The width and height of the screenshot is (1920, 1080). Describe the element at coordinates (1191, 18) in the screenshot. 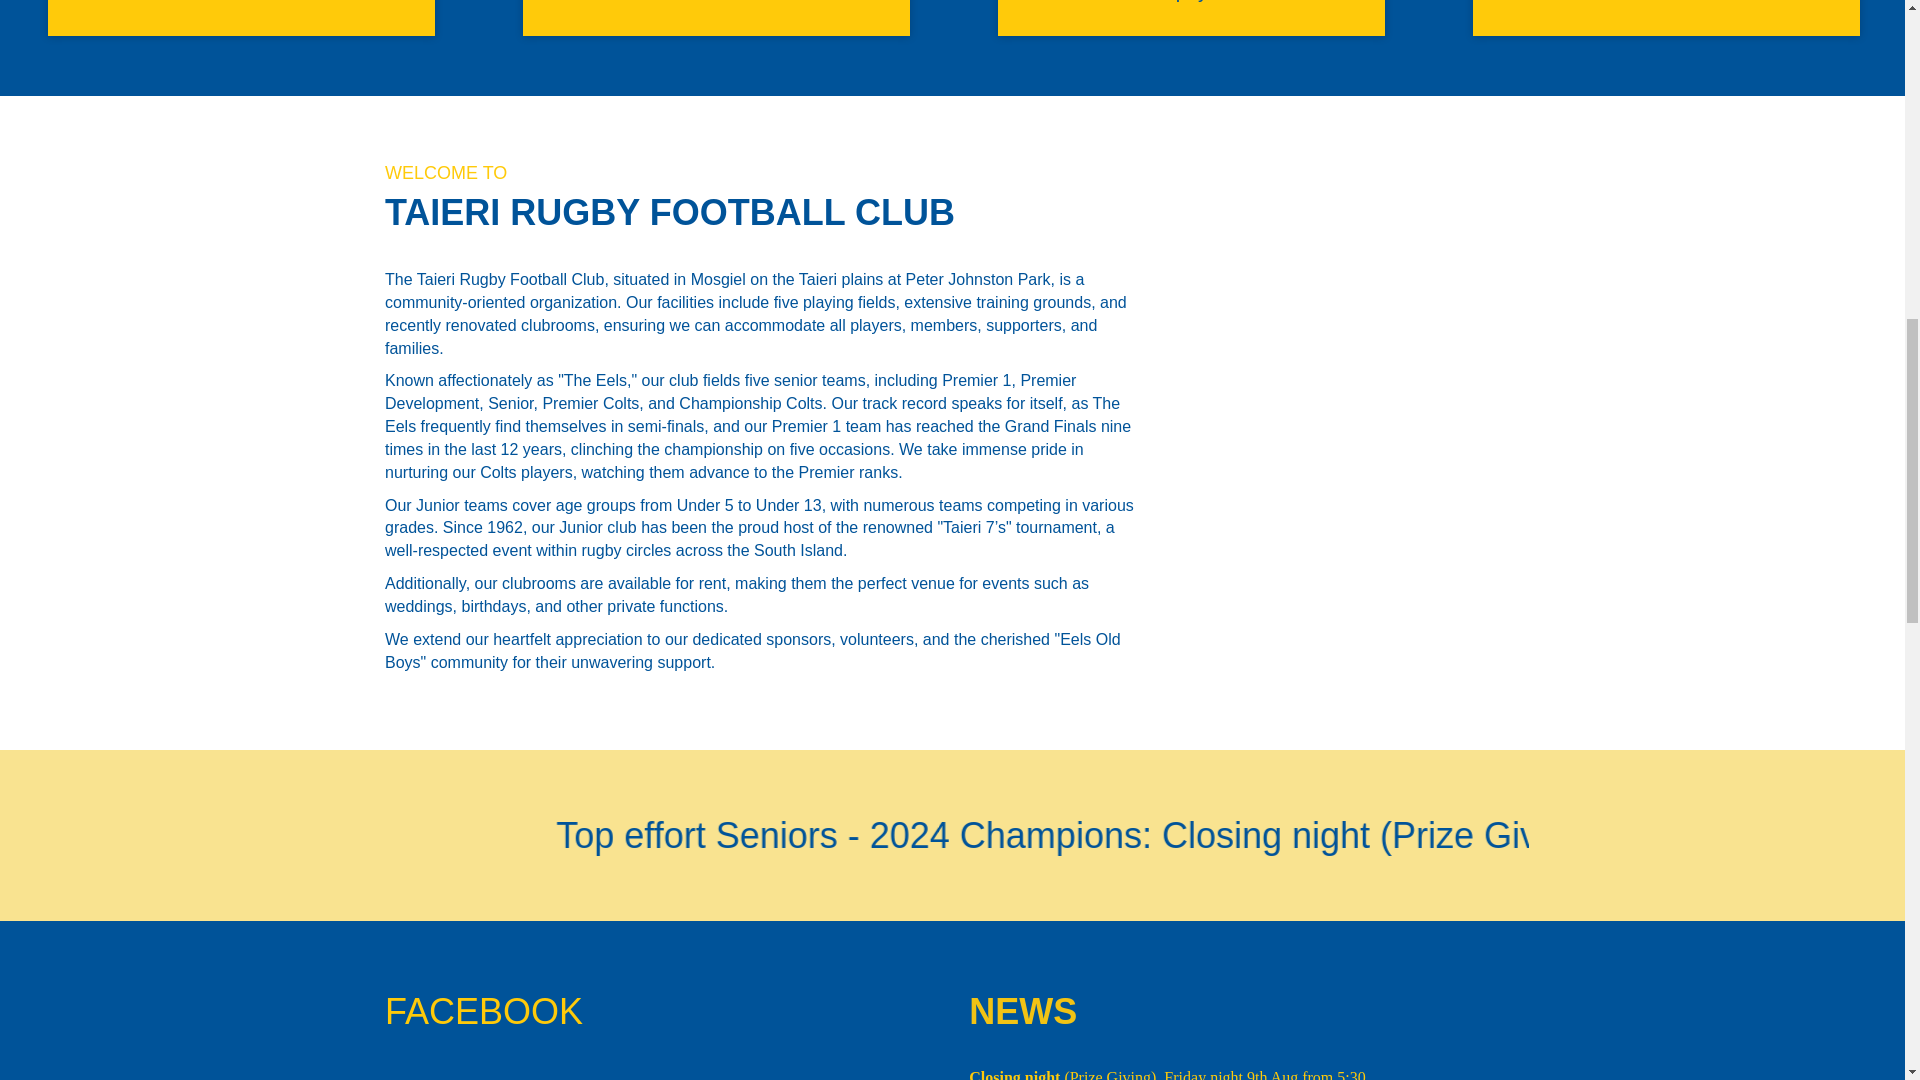

I see `2023 Trophy Winners` at that location.